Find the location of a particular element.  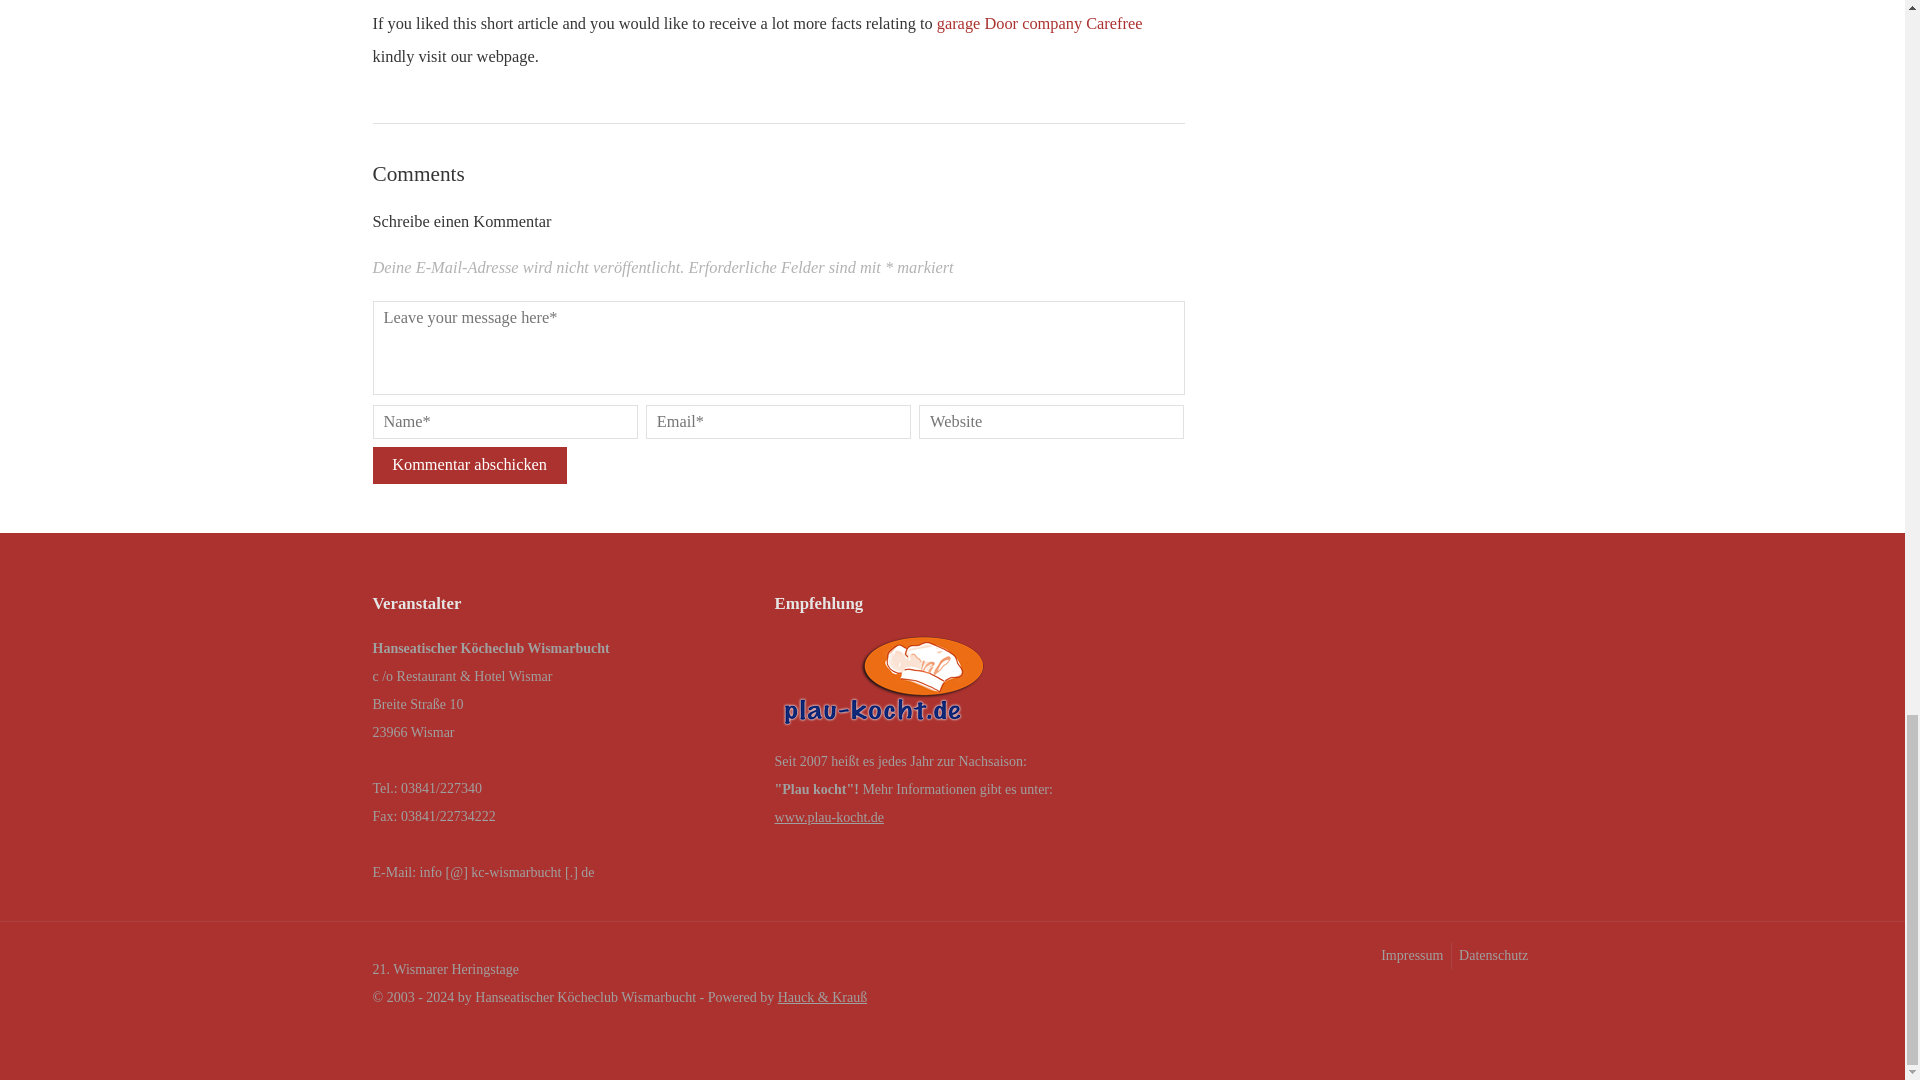

plau-kocht-logo is located at coordinates (884, 686).